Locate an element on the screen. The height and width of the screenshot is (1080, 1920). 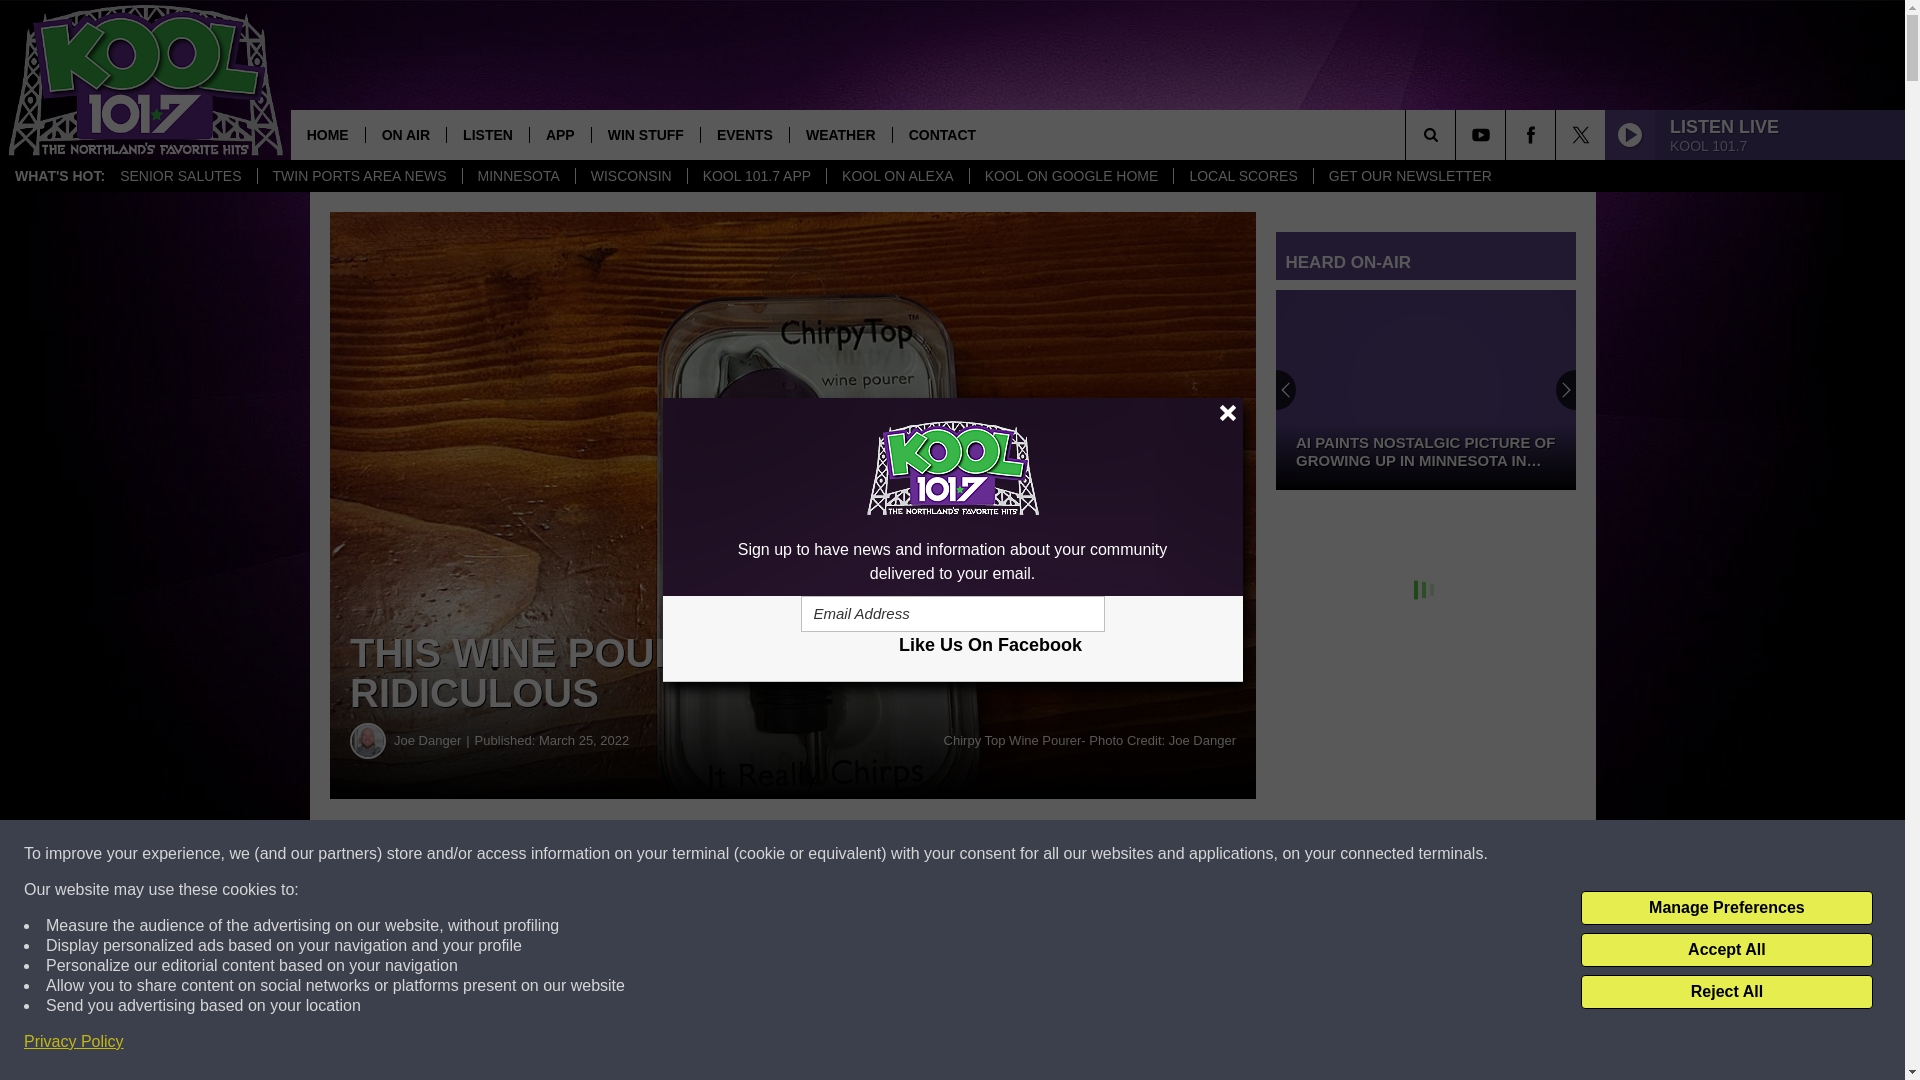
Reject All is located at coordinates (1726, 992).